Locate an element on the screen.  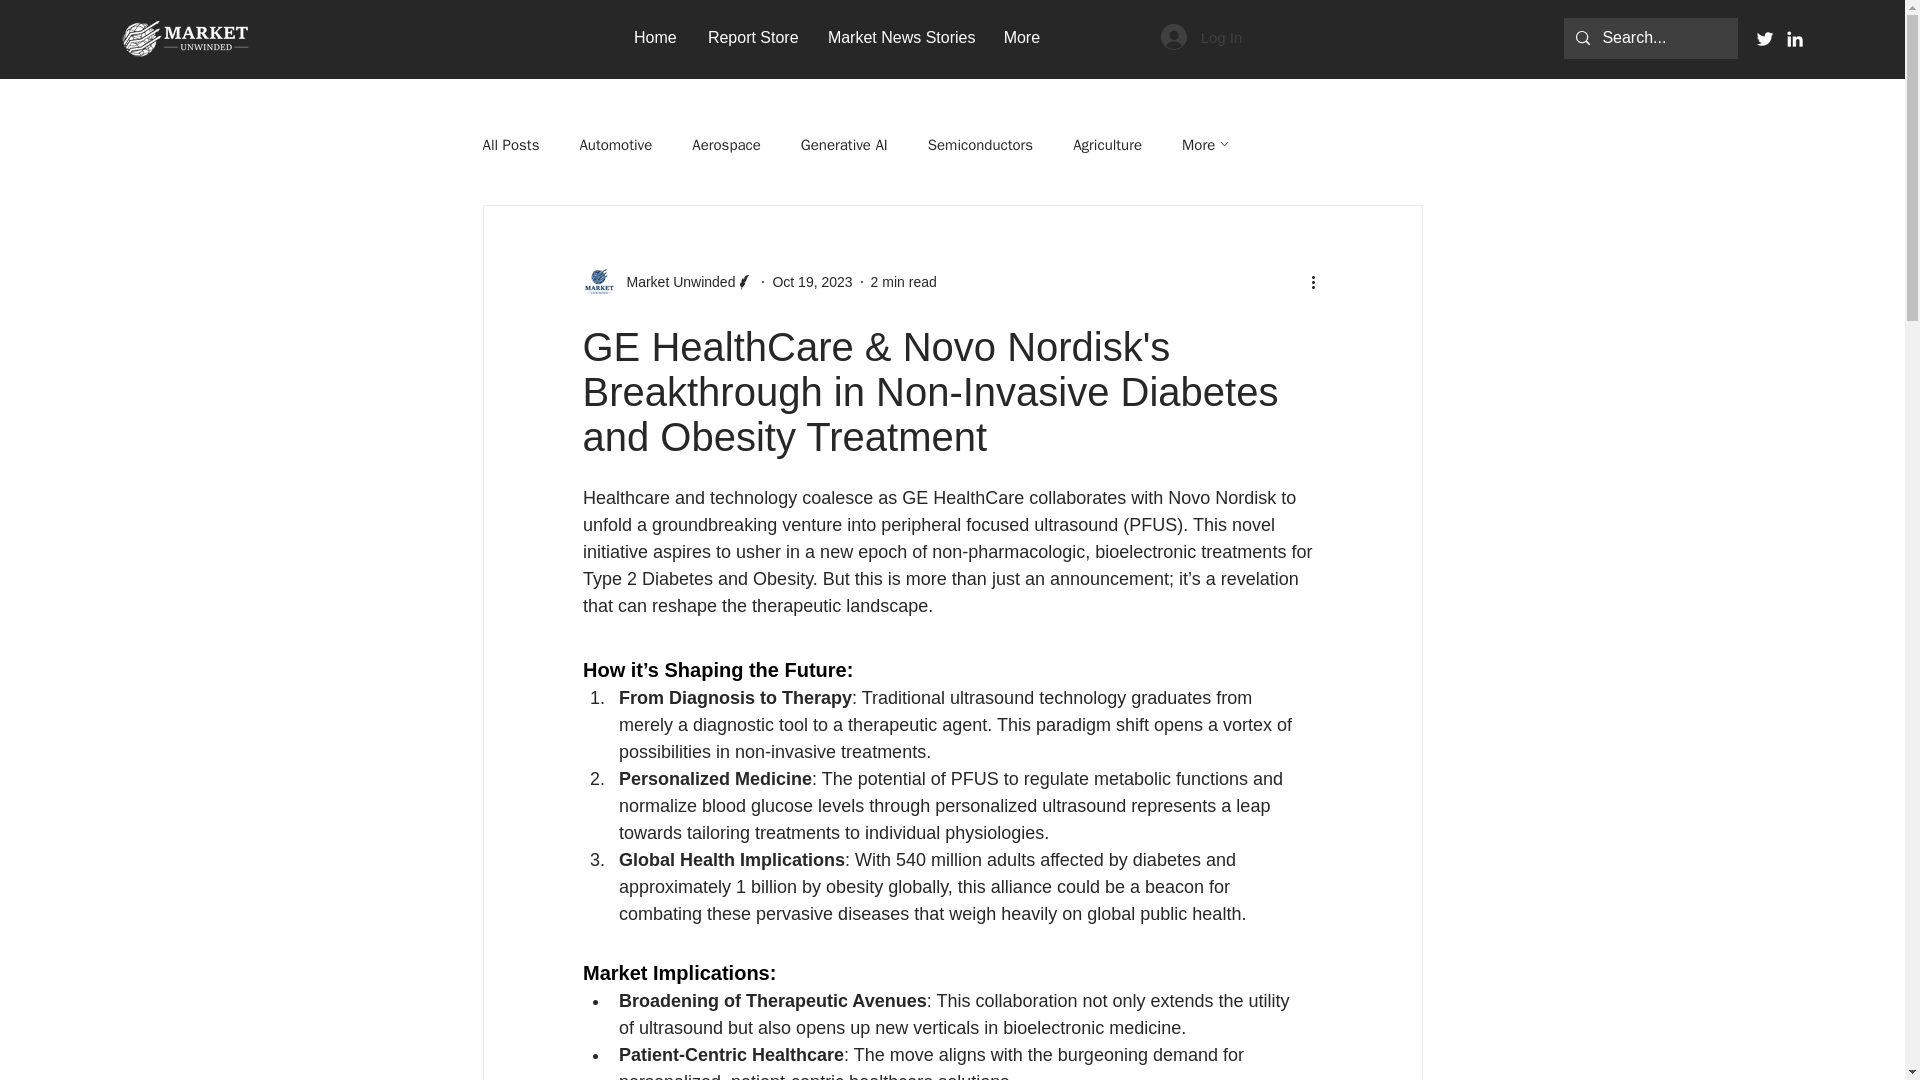
Home is located at coordinates (656, 36).